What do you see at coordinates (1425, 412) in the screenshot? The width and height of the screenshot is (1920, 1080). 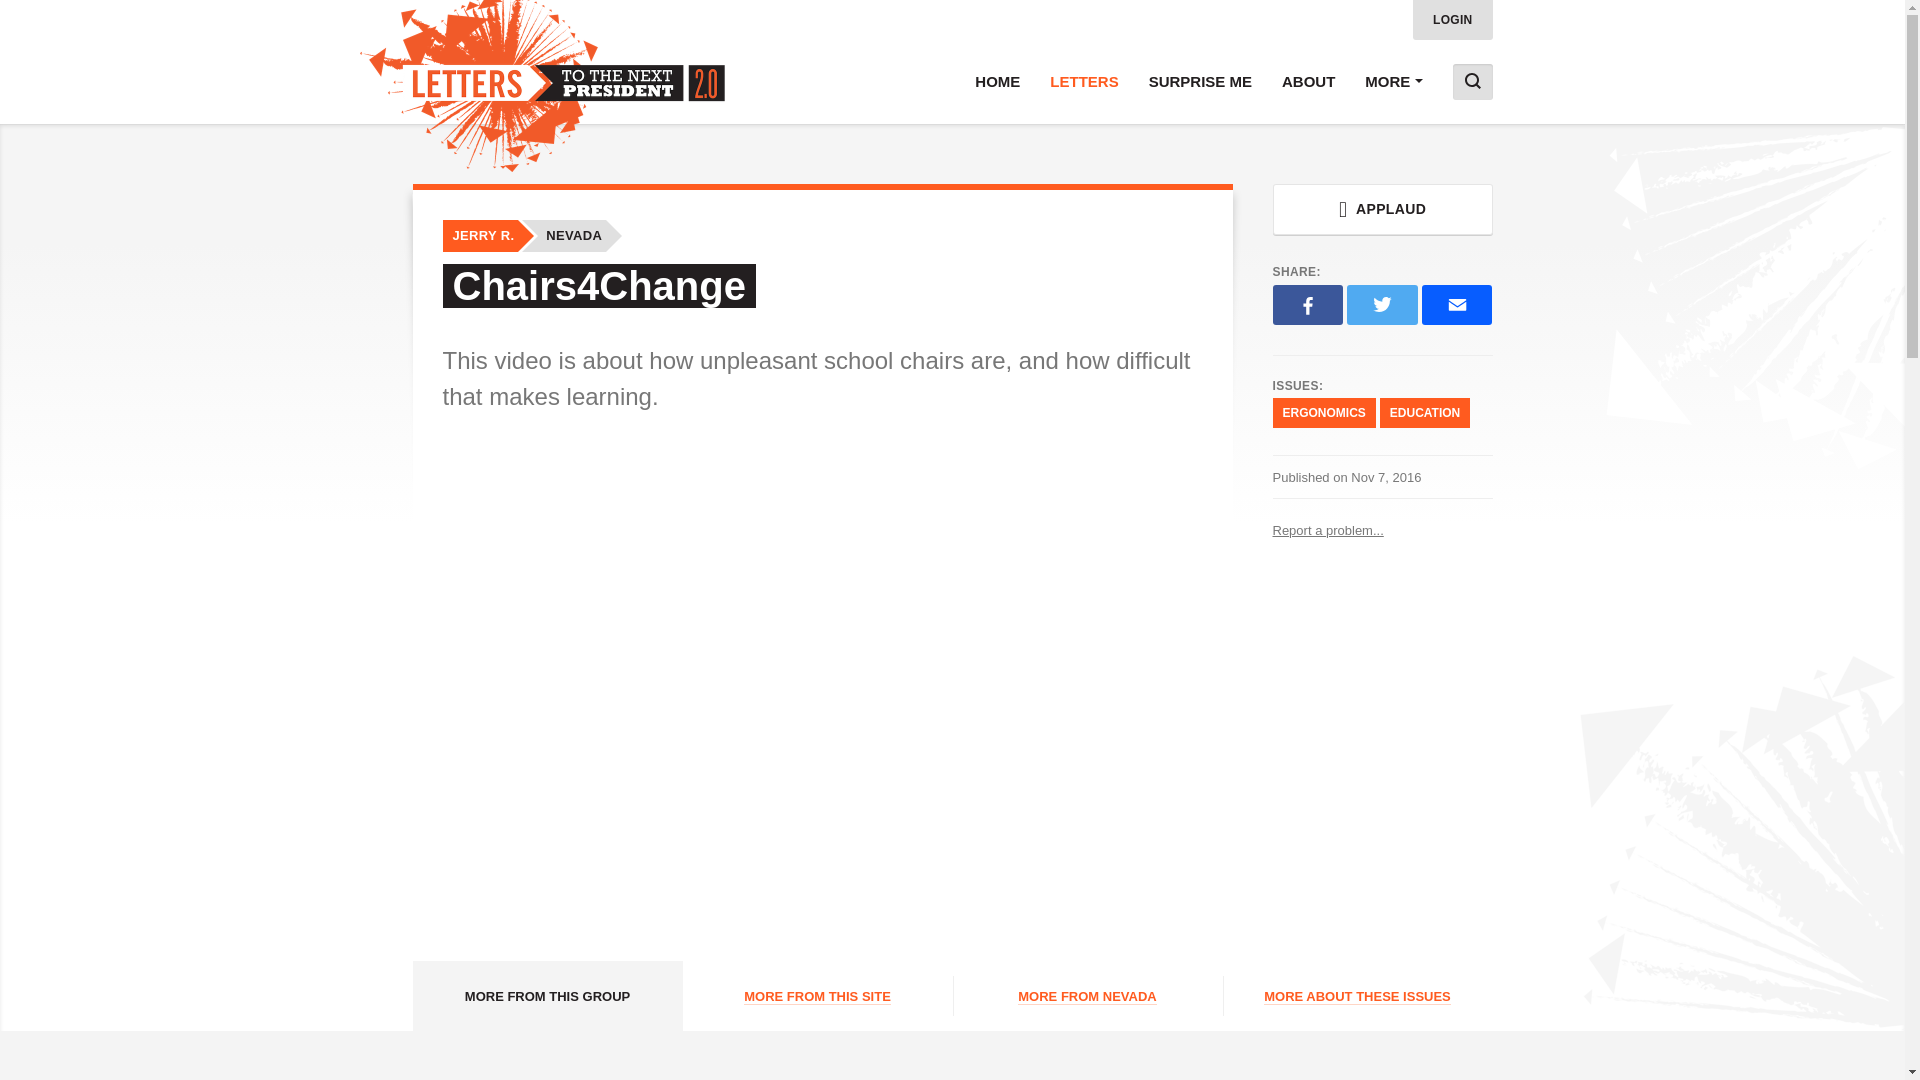 I see `EDUCATION` at bounding box center [1425, 412].